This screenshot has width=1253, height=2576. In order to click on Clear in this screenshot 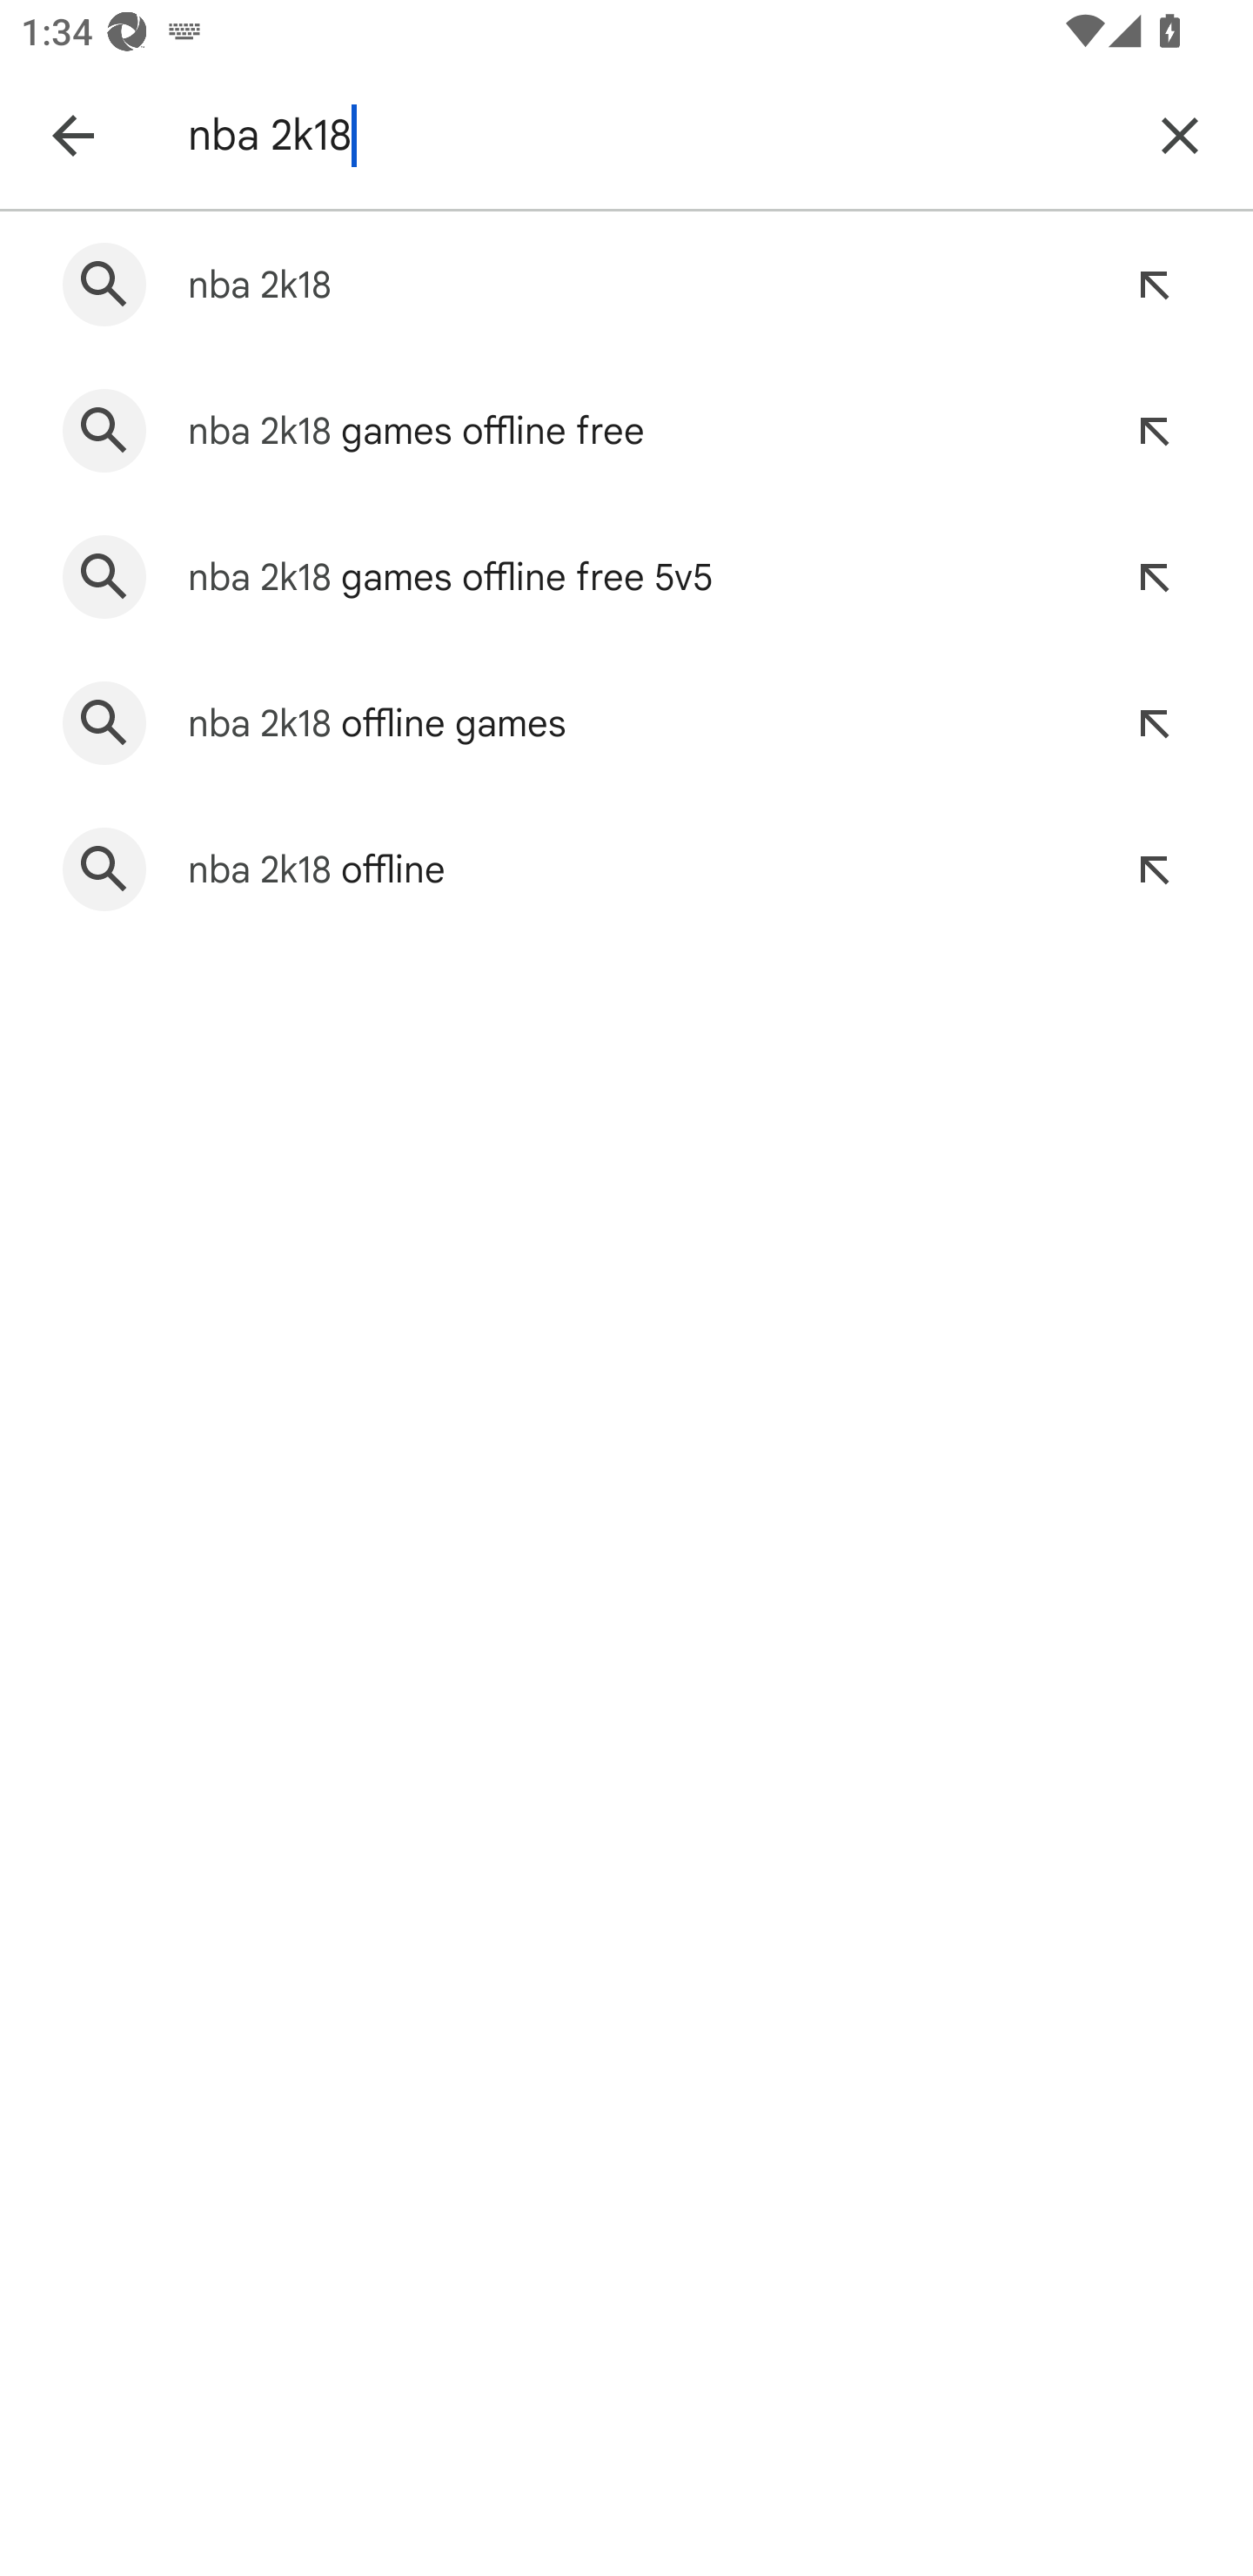, I will do `click(1180, 134)`.